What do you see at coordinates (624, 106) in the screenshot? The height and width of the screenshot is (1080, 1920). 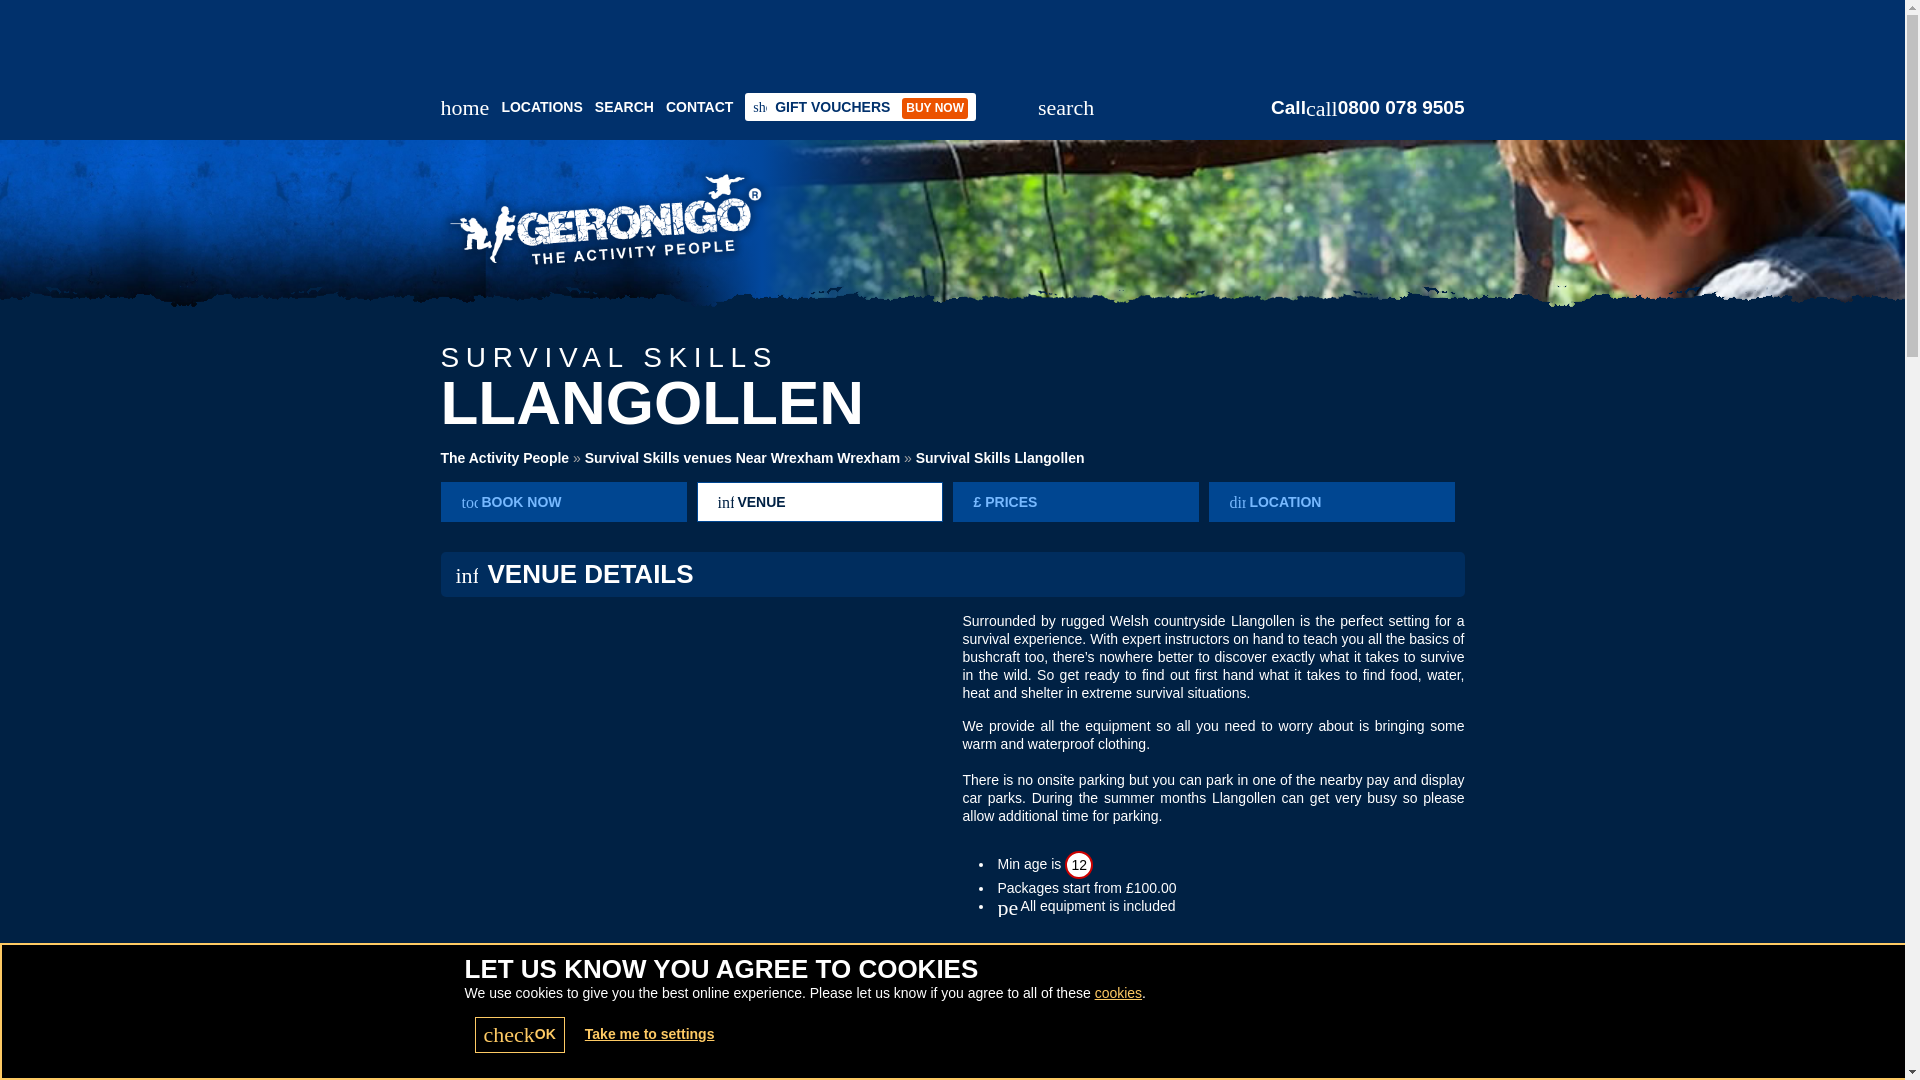 I see `SEARCH` at bounding box center [624, 106].